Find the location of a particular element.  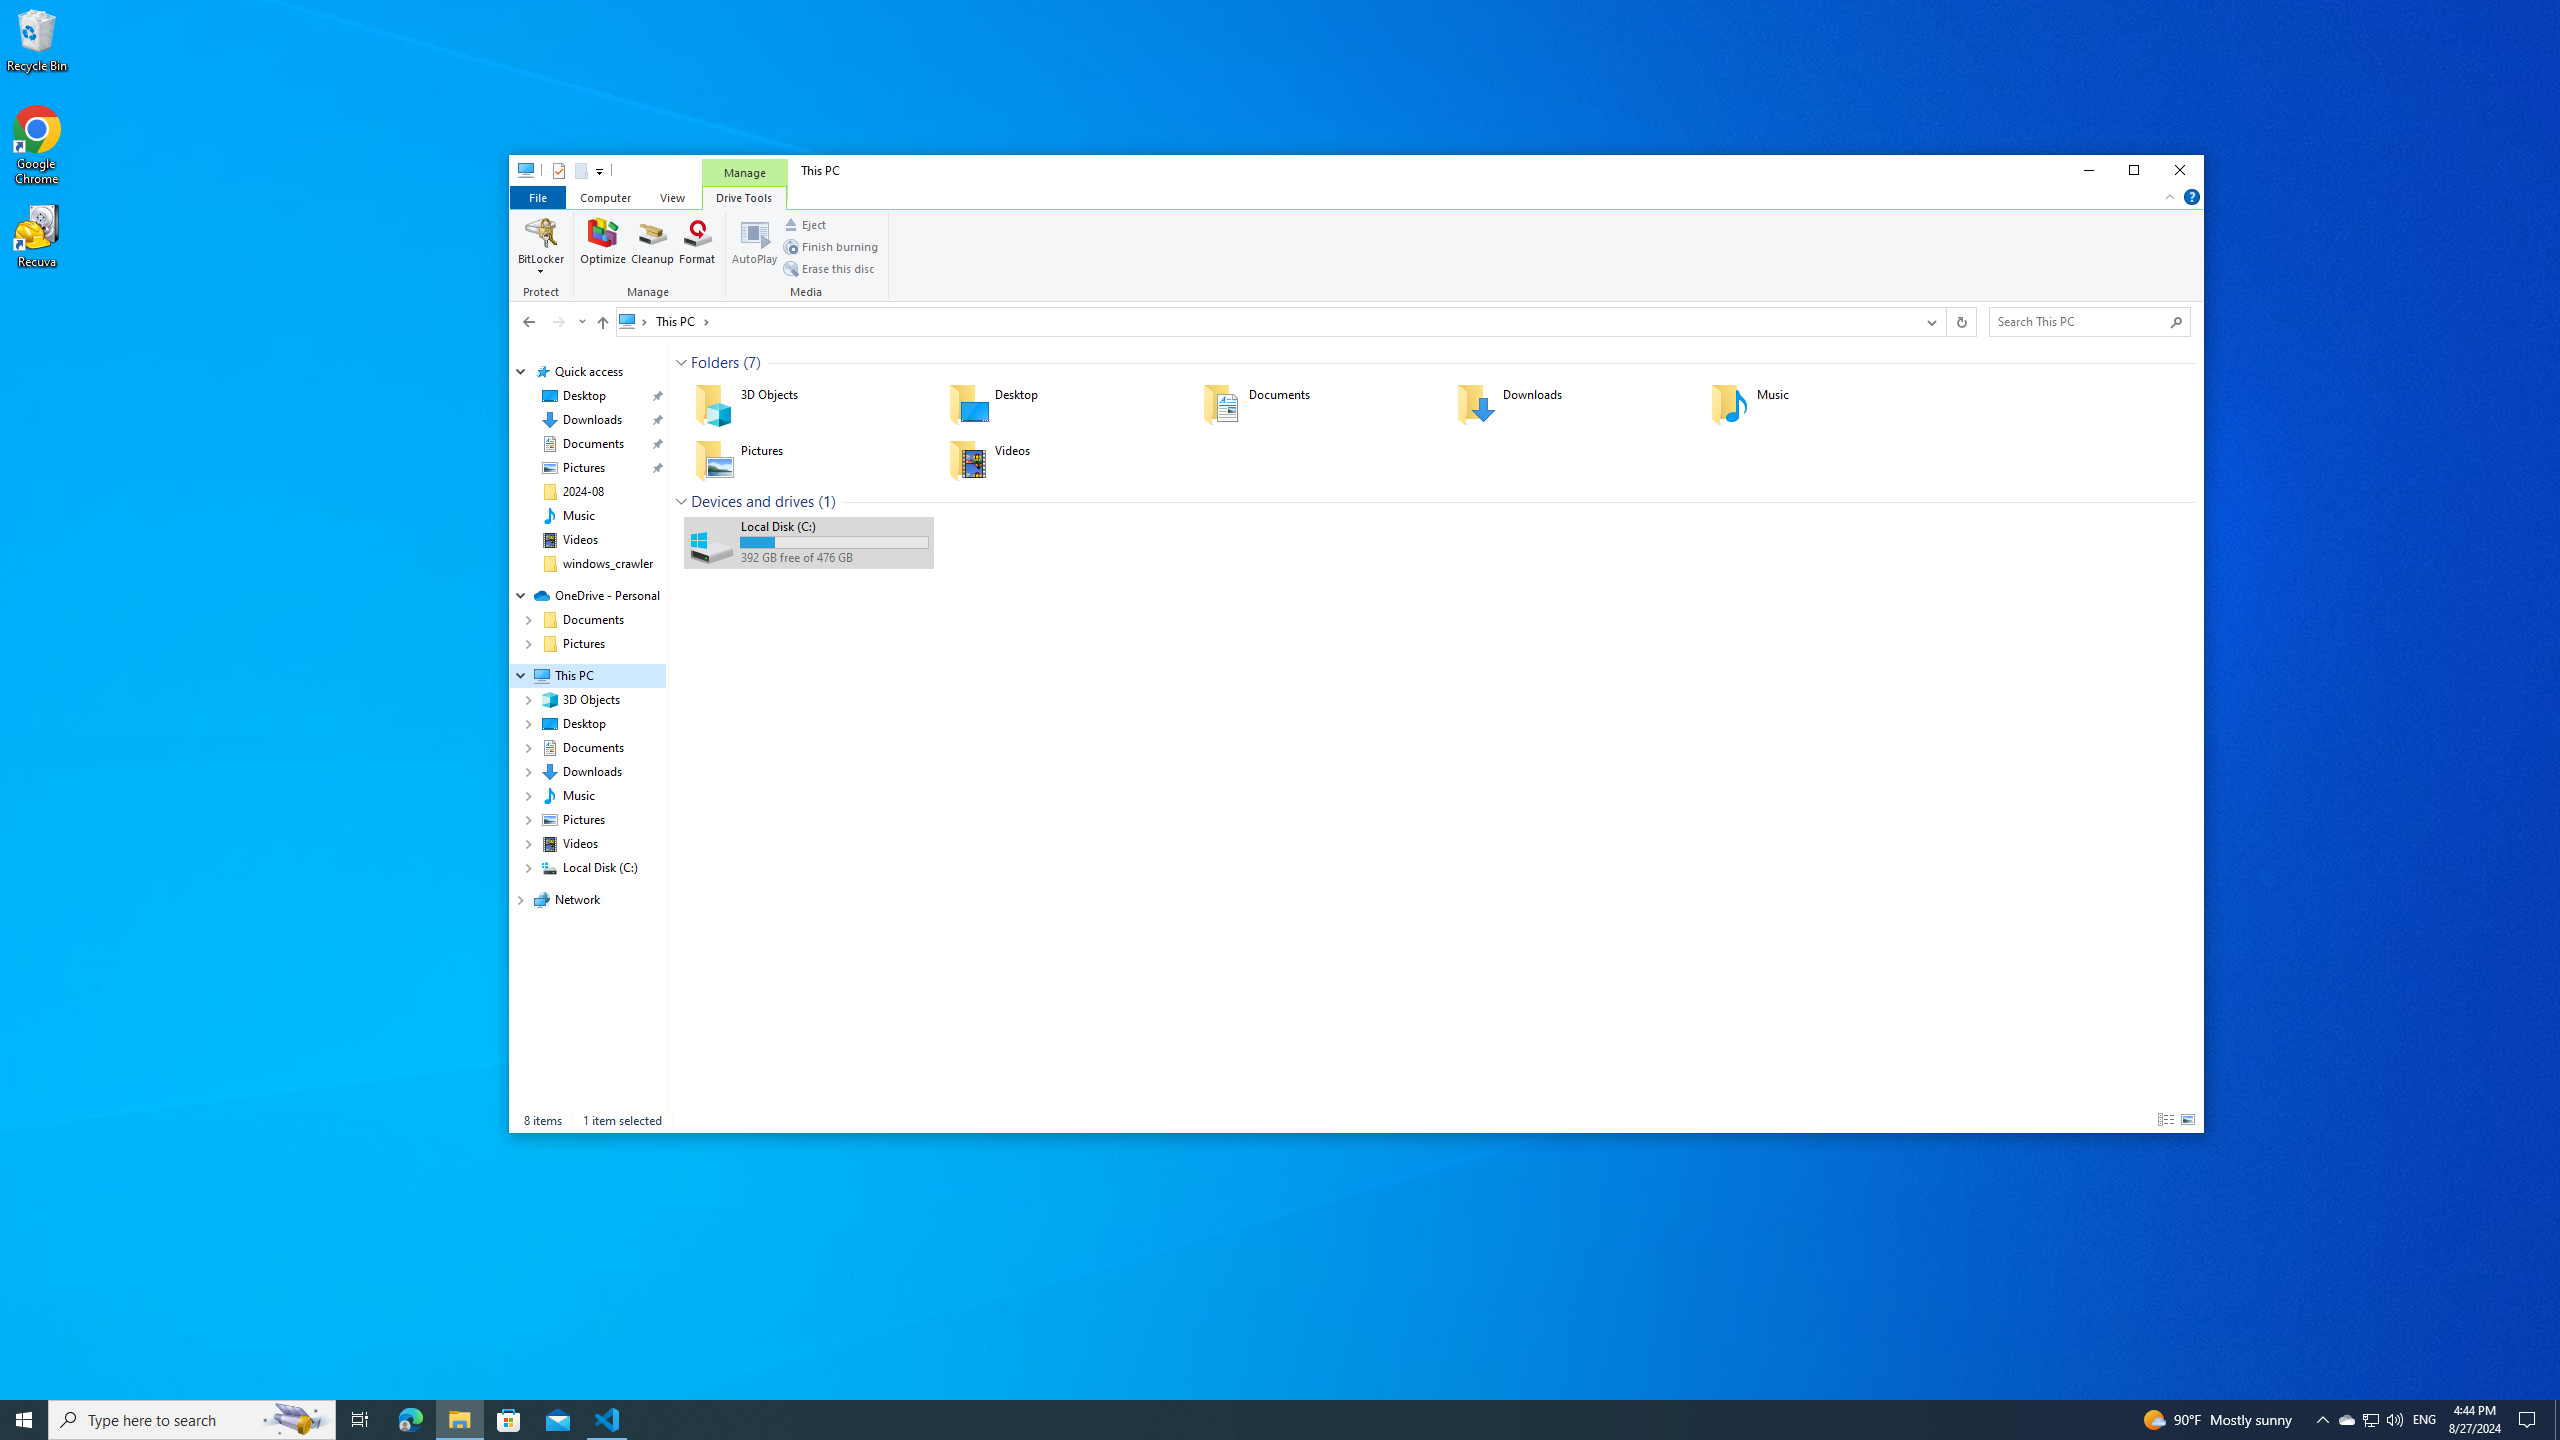

Optimize is located at coordinates (604, 246).